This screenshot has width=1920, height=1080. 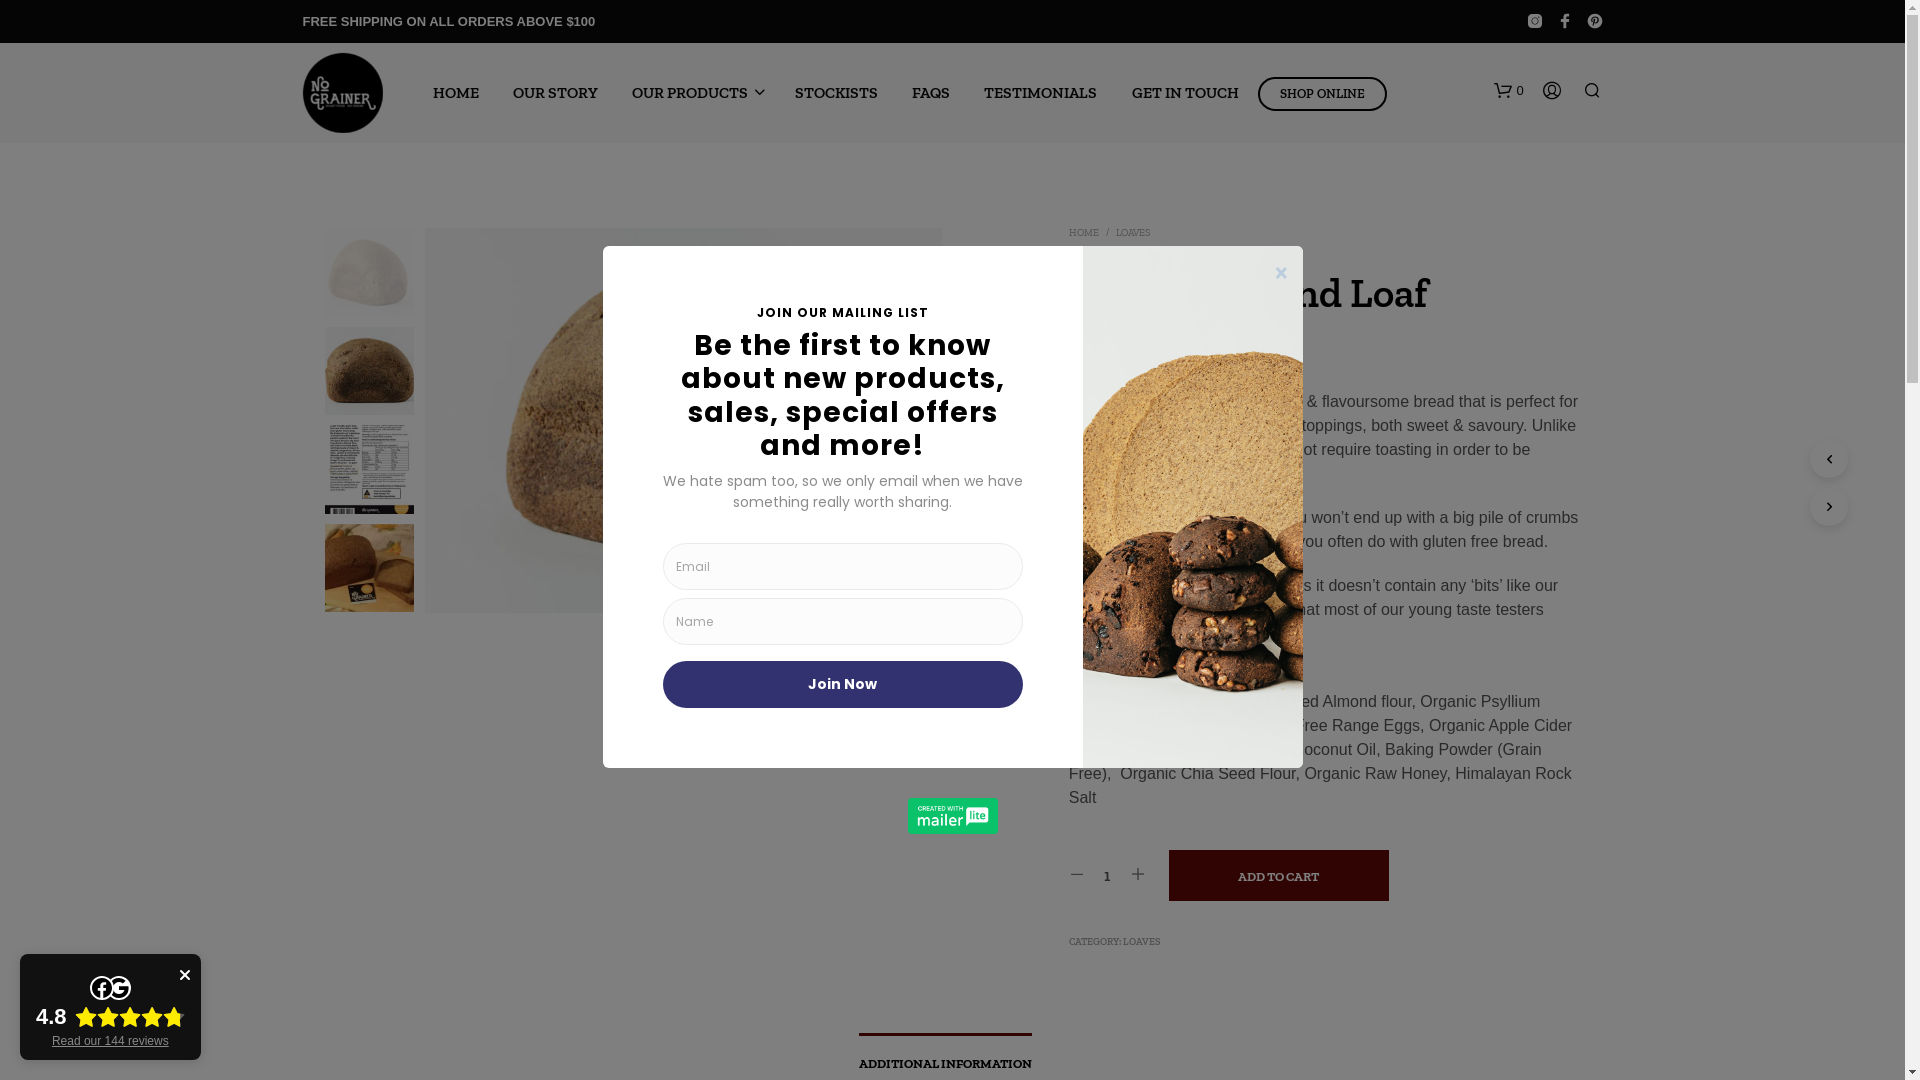 I want to click on Classic Almond Loaf, so click(x=684, y=420).